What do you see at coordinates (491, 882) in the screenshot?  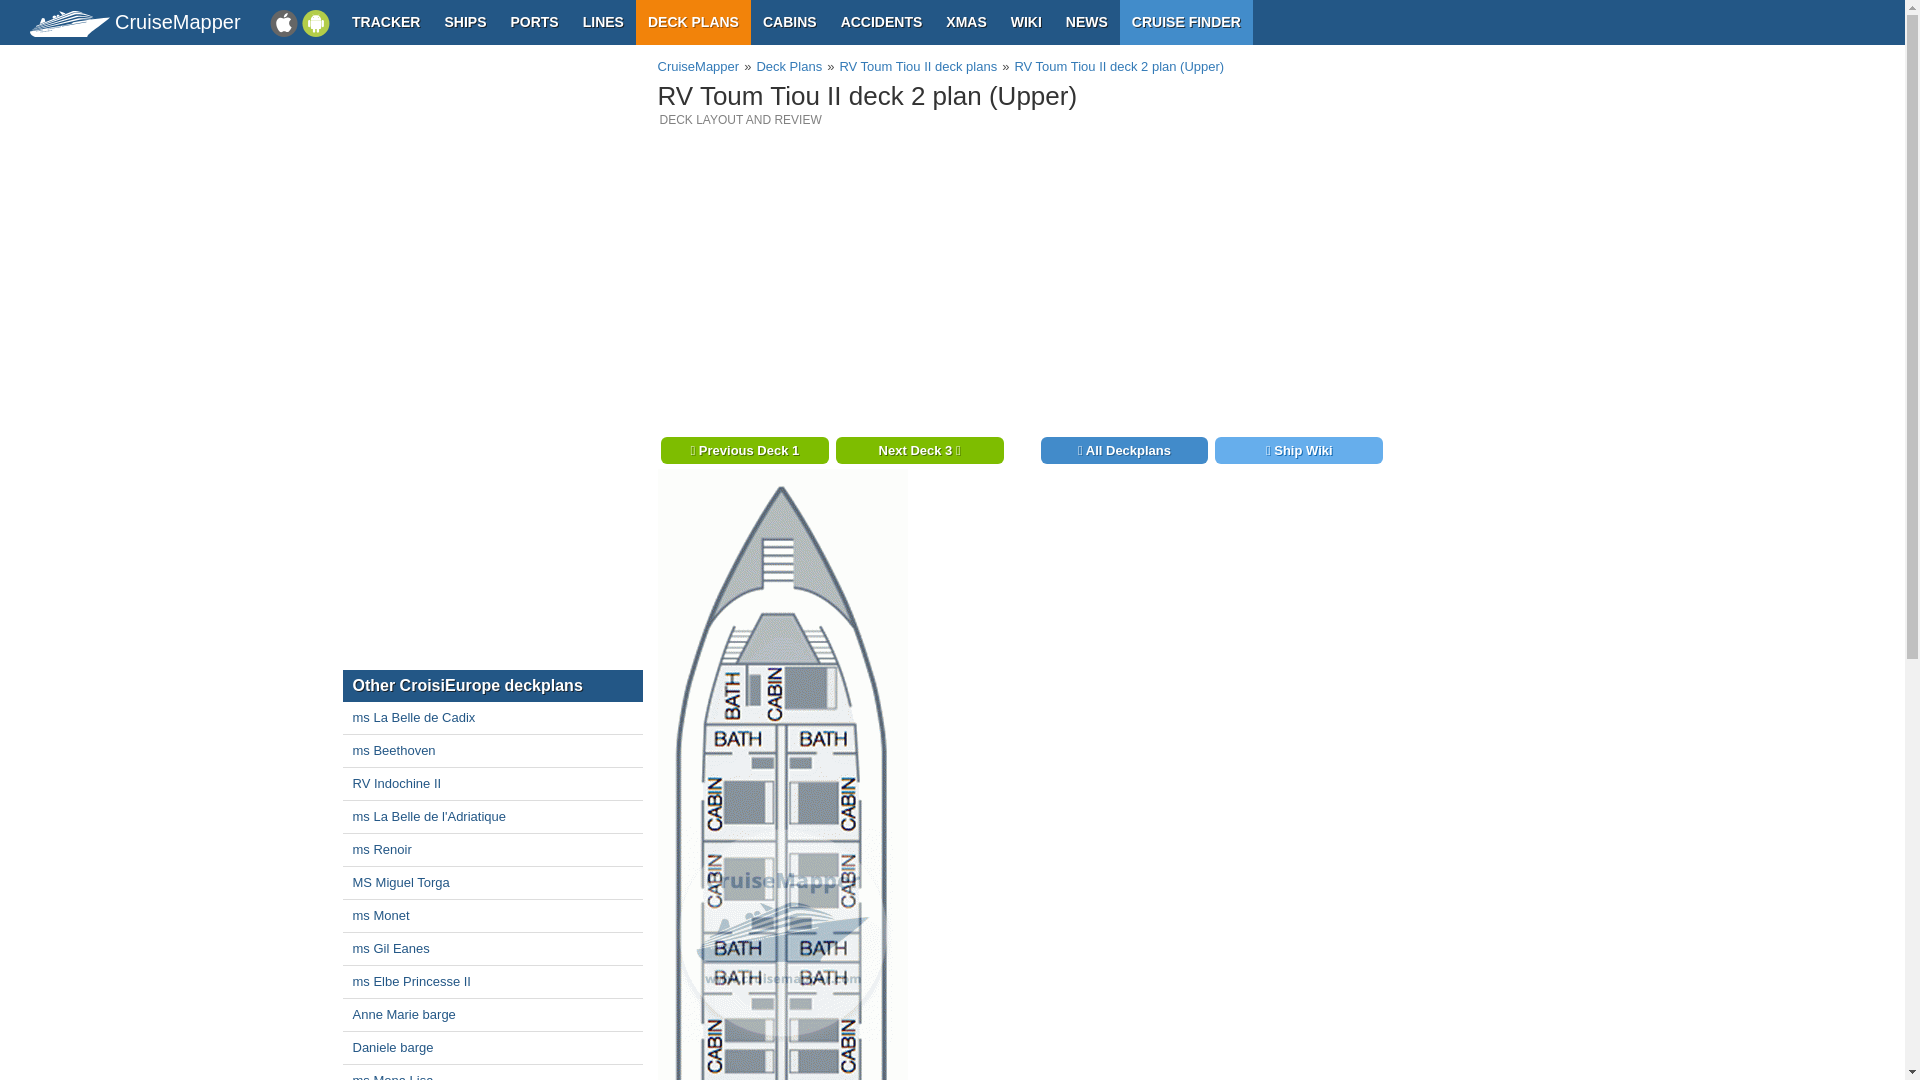 I see `MS Miguel Torga` at bounding box center [491, 882].